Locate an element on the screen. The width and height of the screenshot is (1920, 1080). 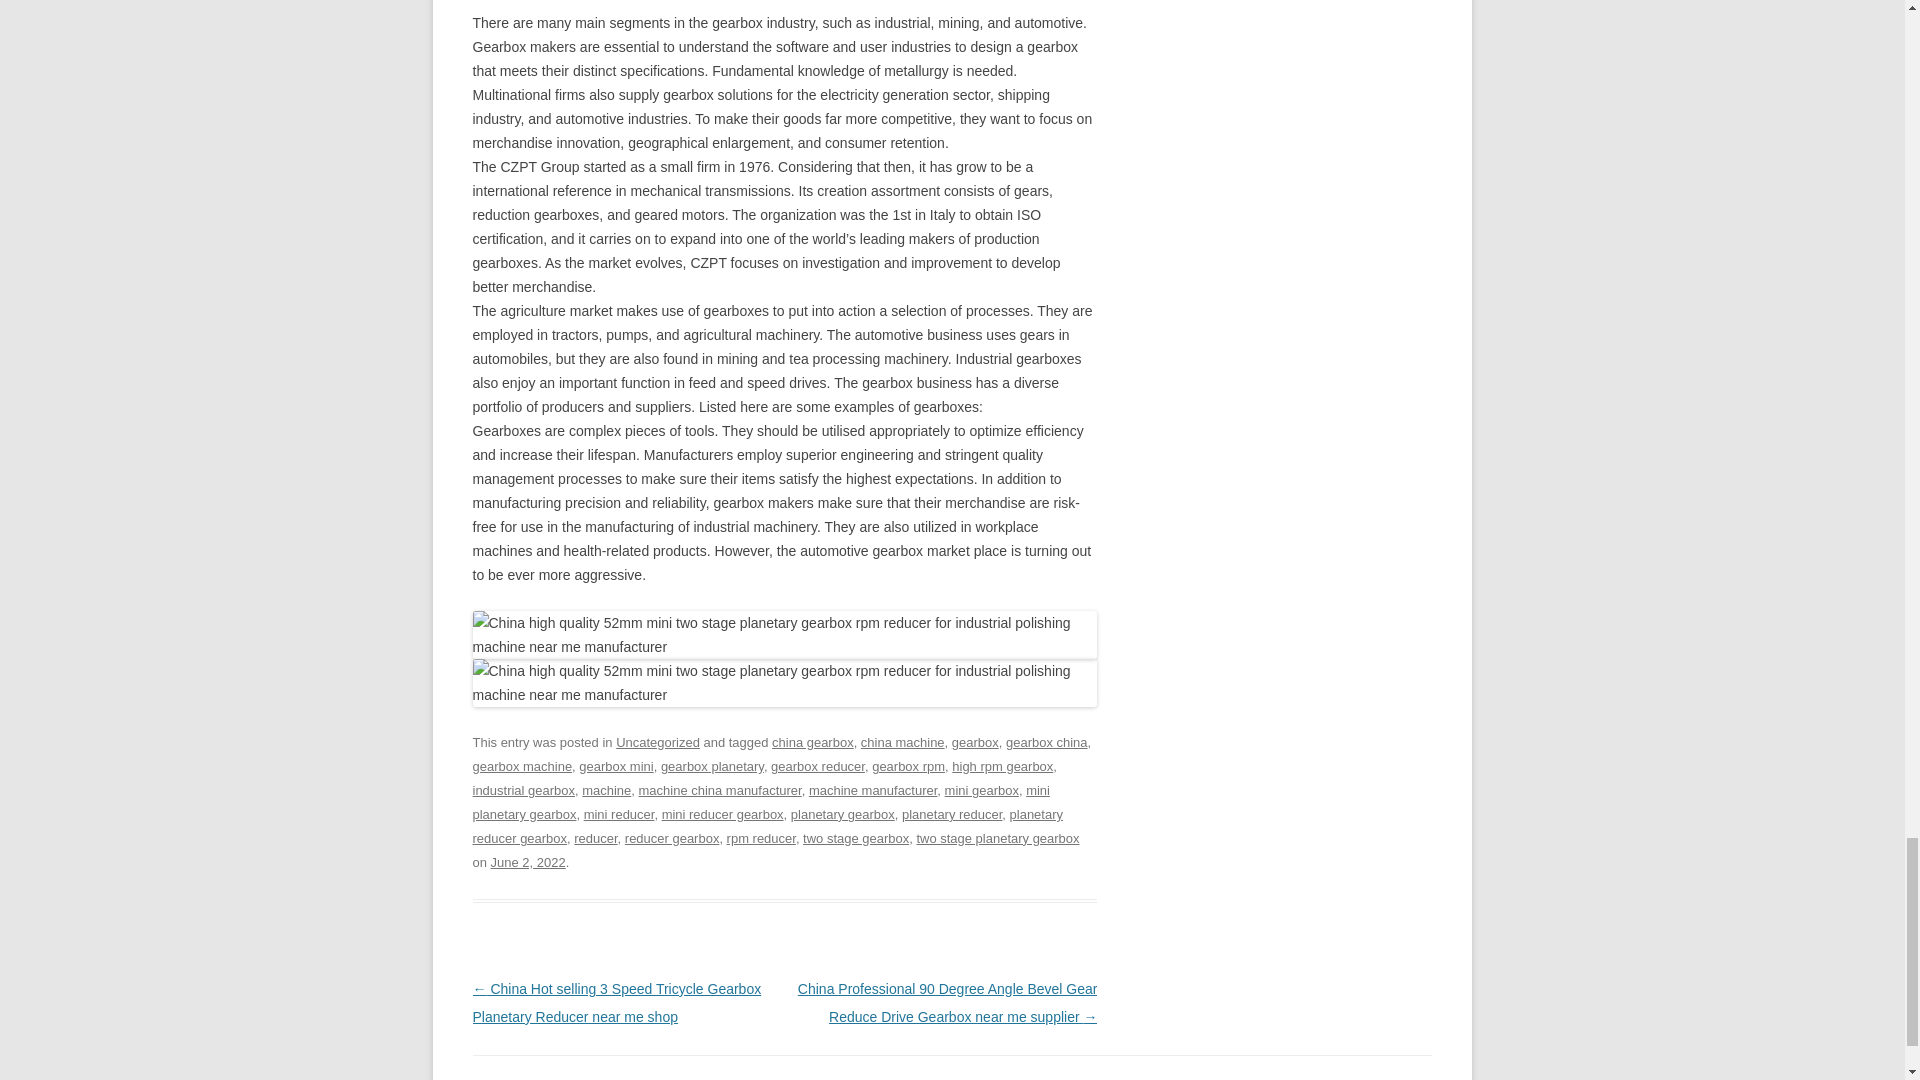
china gearbox is located at coordinates (812, 742).